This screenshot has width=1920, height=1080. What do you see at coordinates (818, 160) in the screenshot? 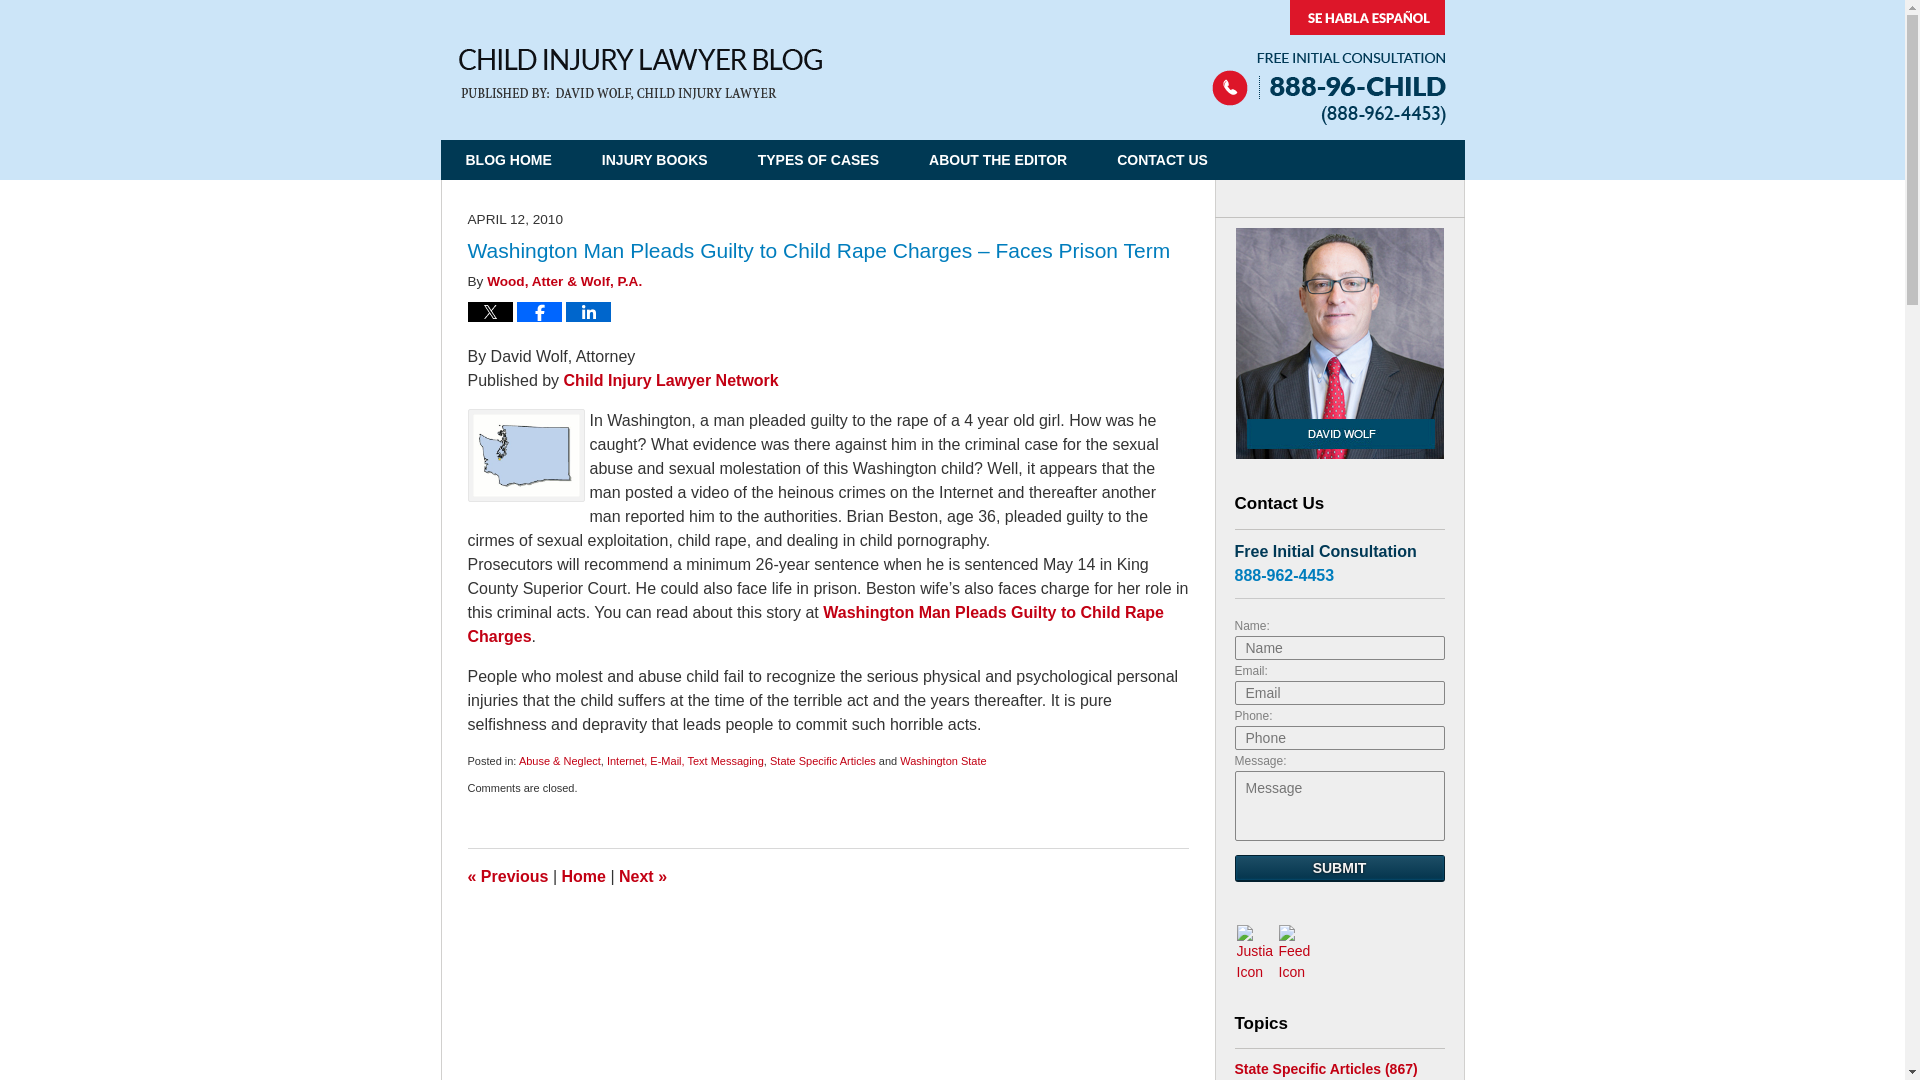
I see `TYPES OF CASES` at bounding box center [818, 160].